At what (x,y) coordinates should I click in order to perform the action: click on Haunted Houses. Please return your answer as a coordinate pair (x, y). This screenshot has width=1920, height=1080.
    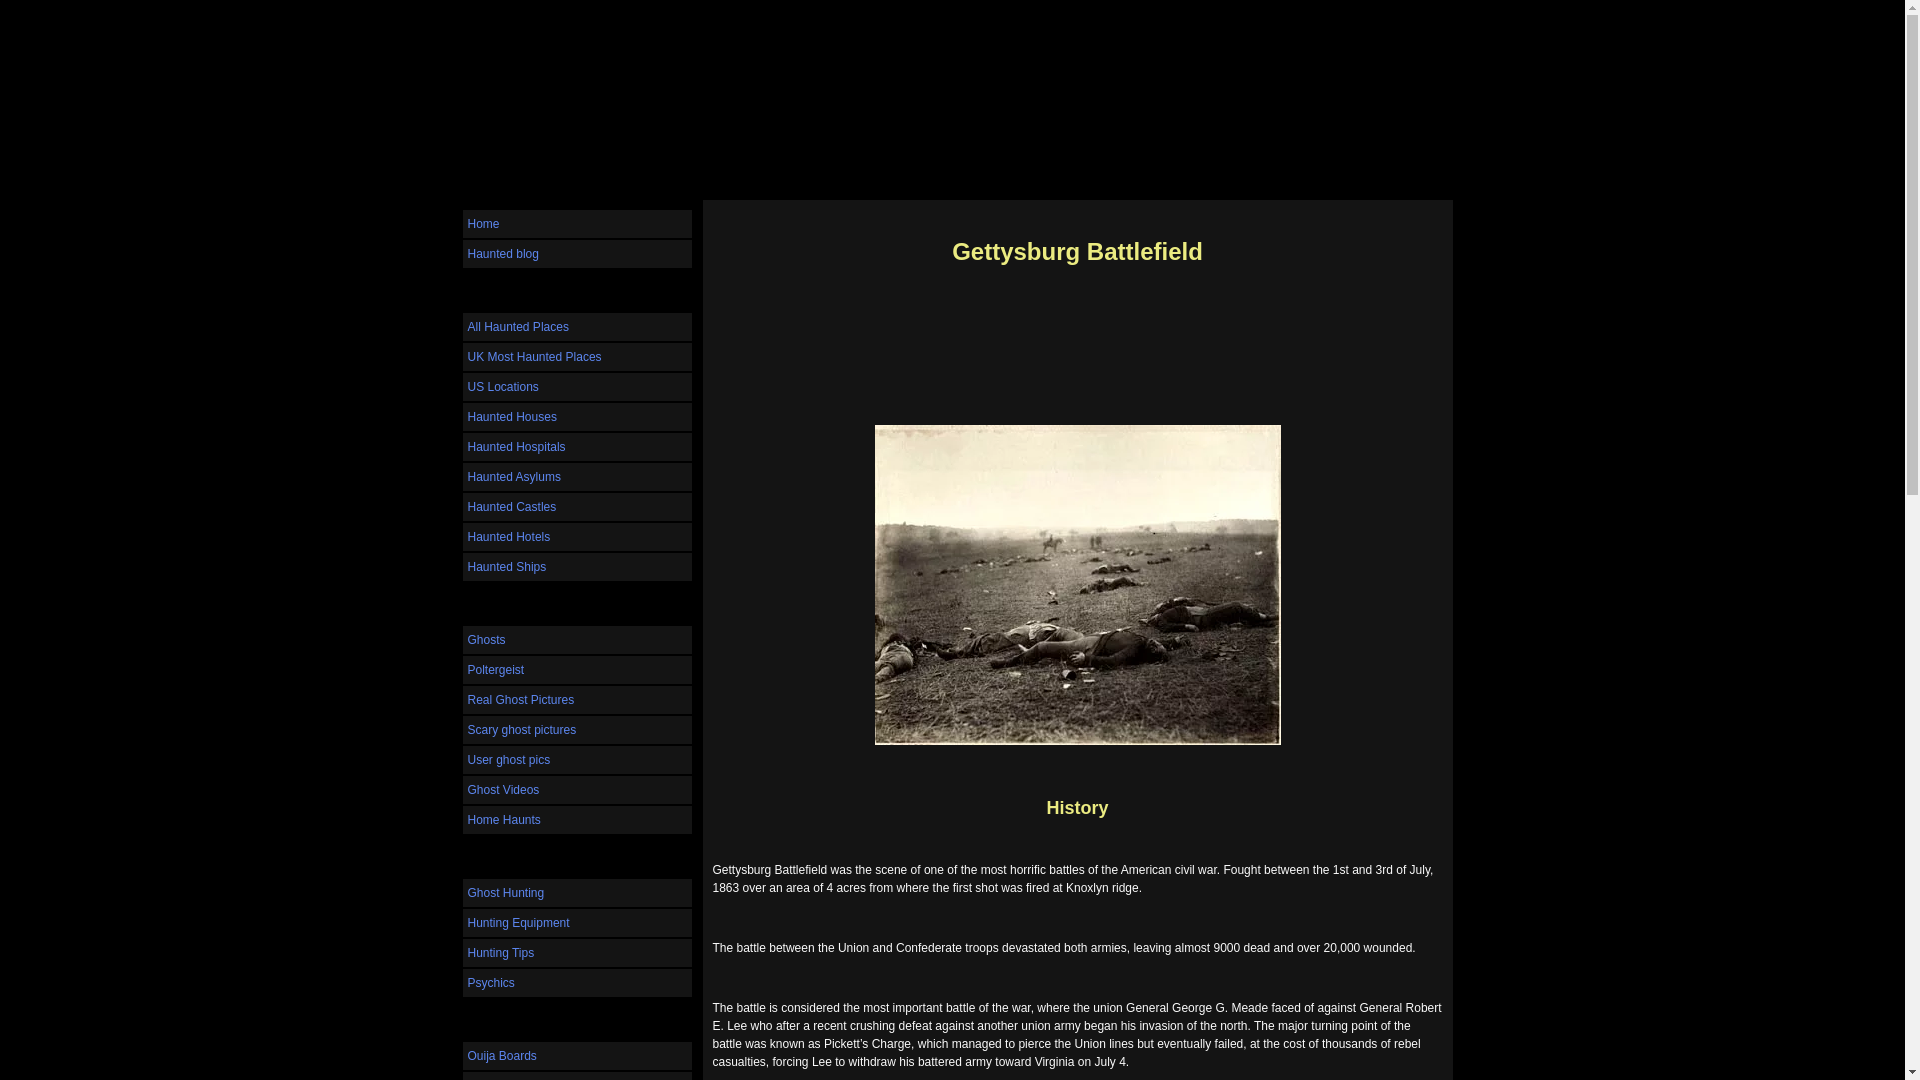
    Looking at the image, I should click on (576, 416).